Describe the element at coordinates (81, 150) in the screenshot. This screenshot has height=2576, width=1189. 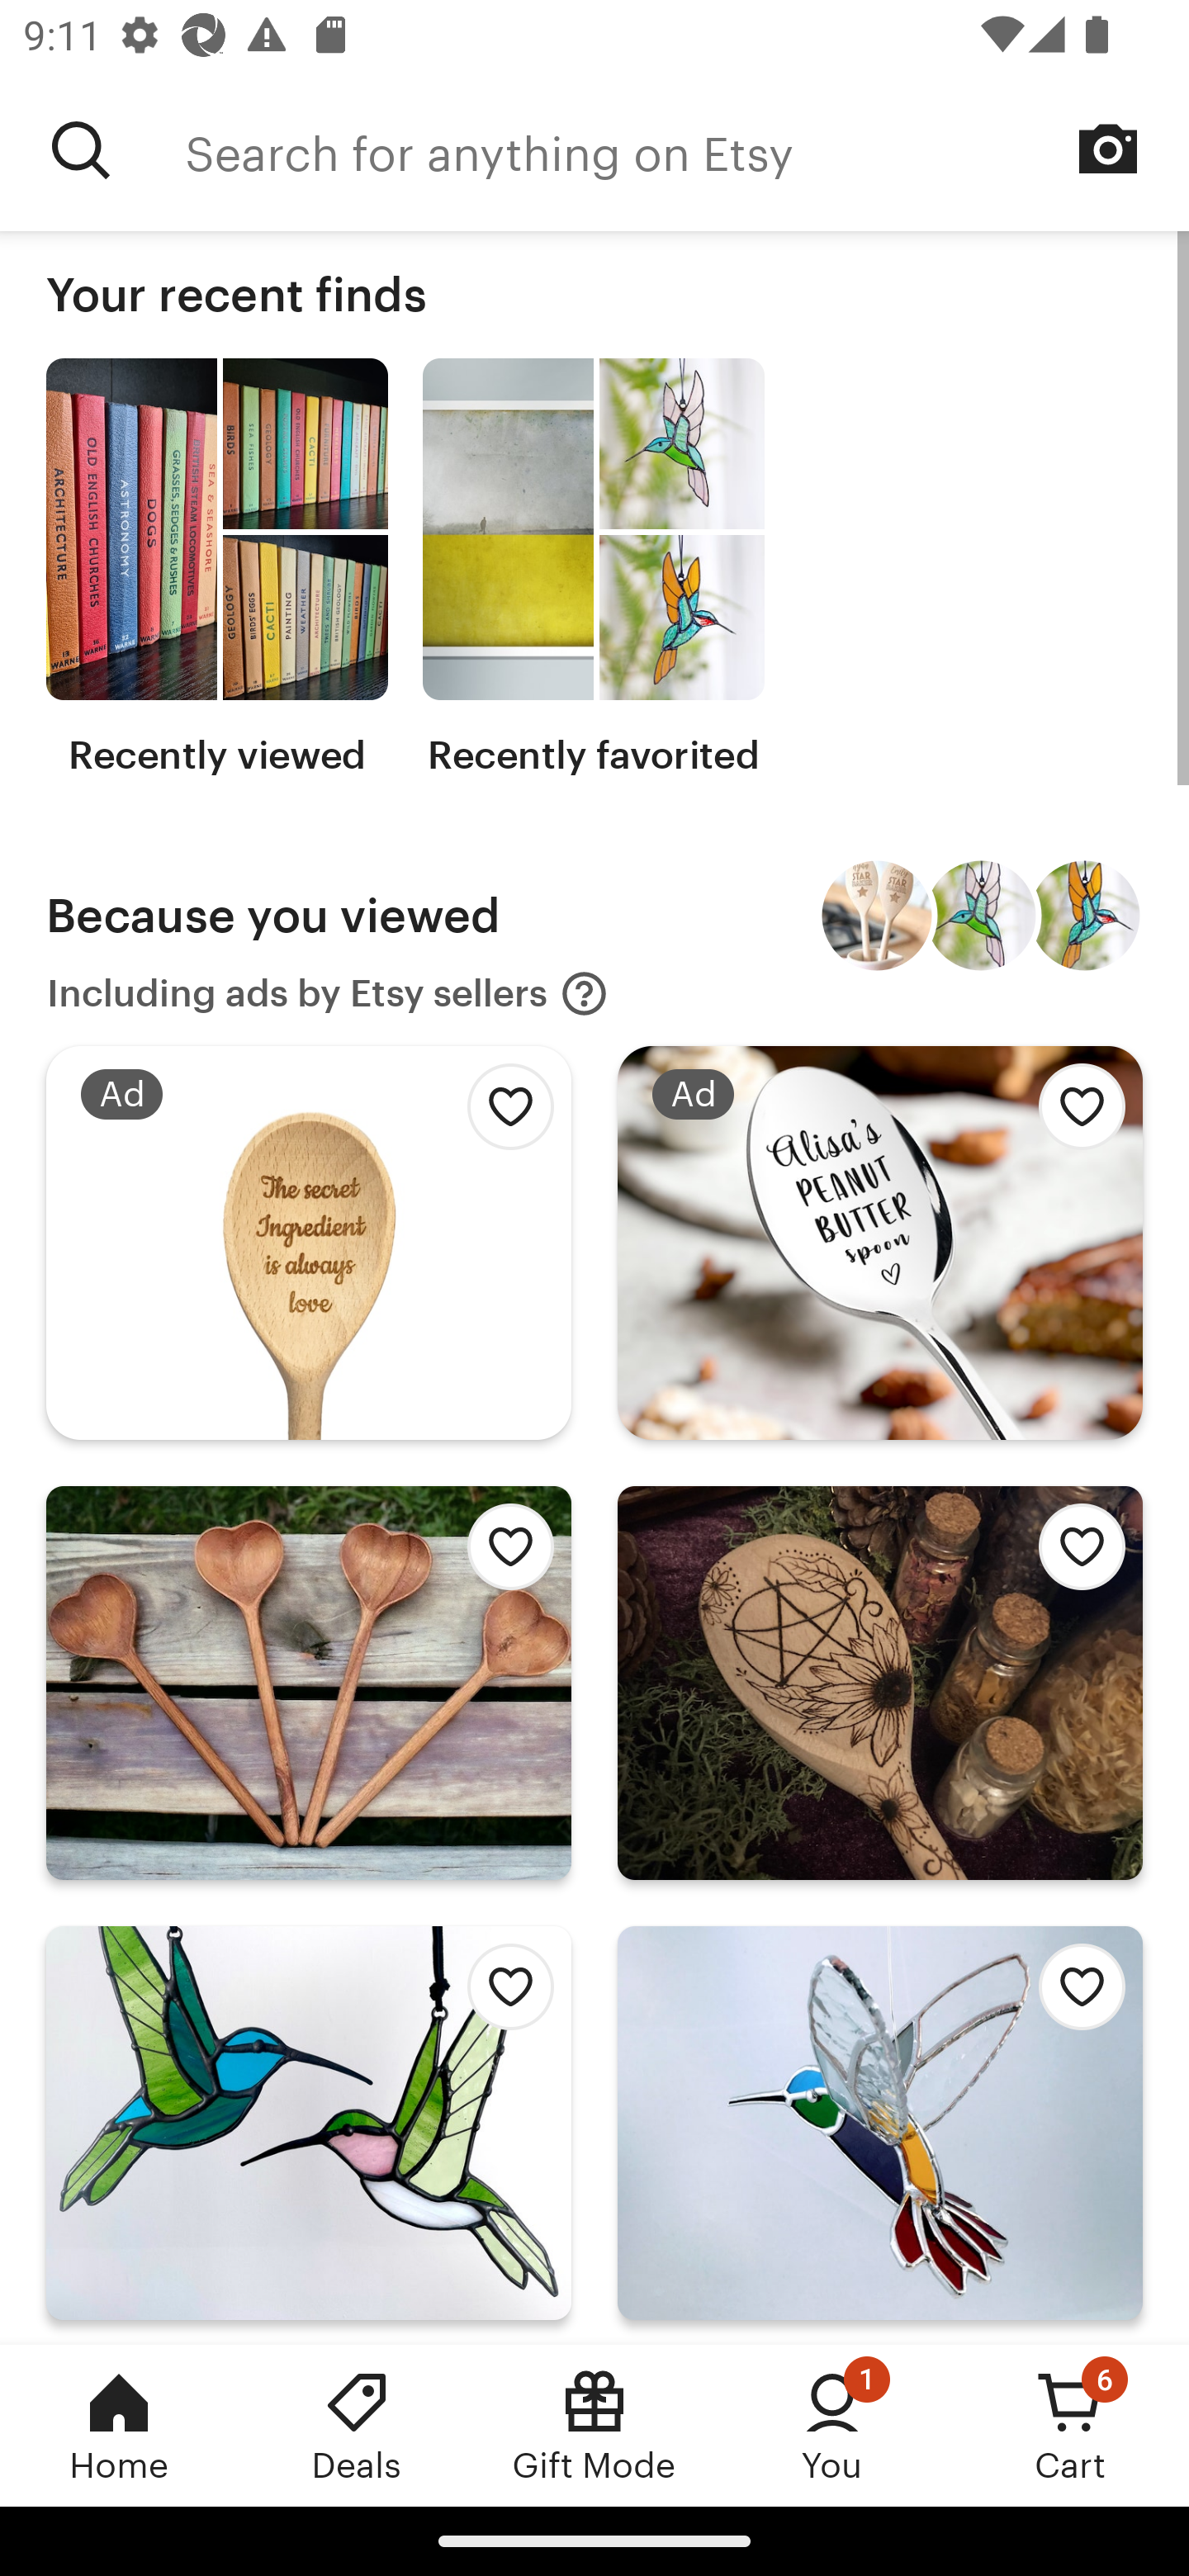
I see `Search for anything on Etsy` at that location.